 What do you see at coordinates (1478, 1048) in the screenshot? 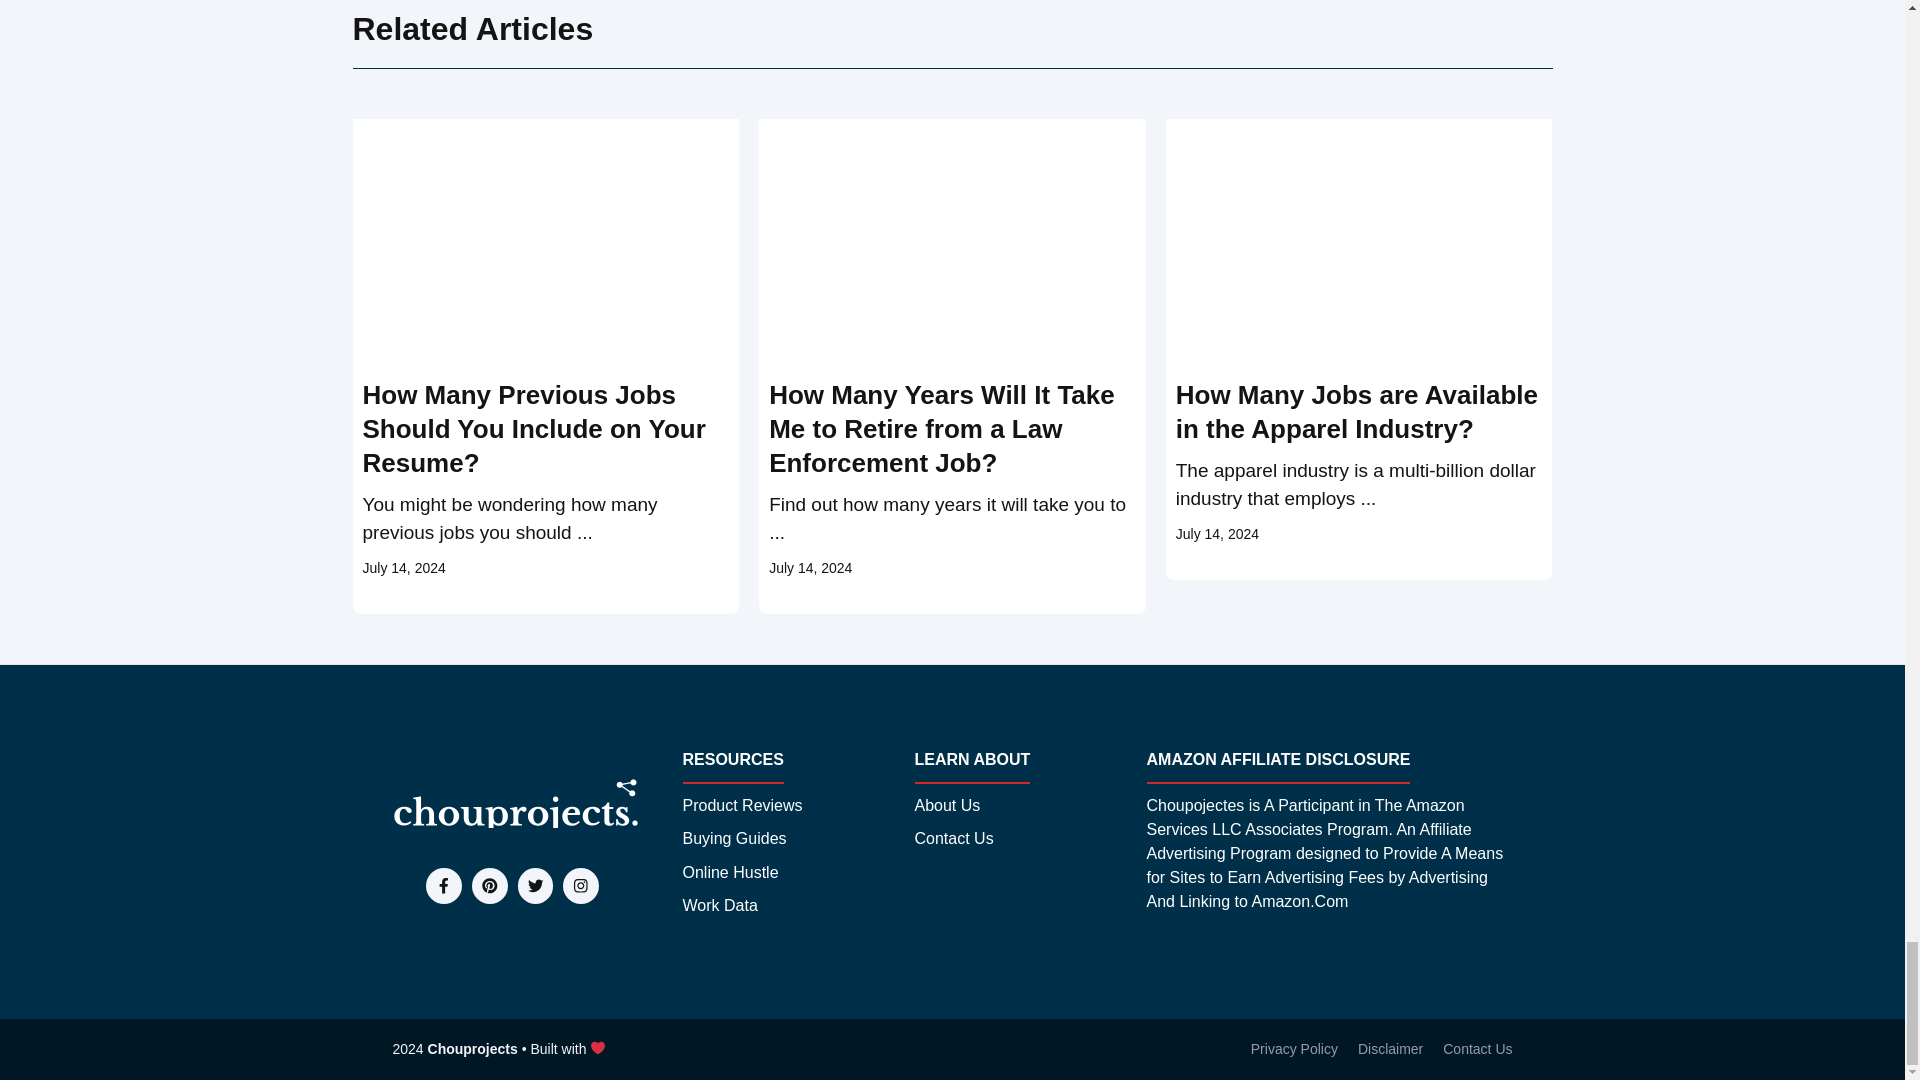
I see `Contact Us` at bounding box center [1478, 1048].